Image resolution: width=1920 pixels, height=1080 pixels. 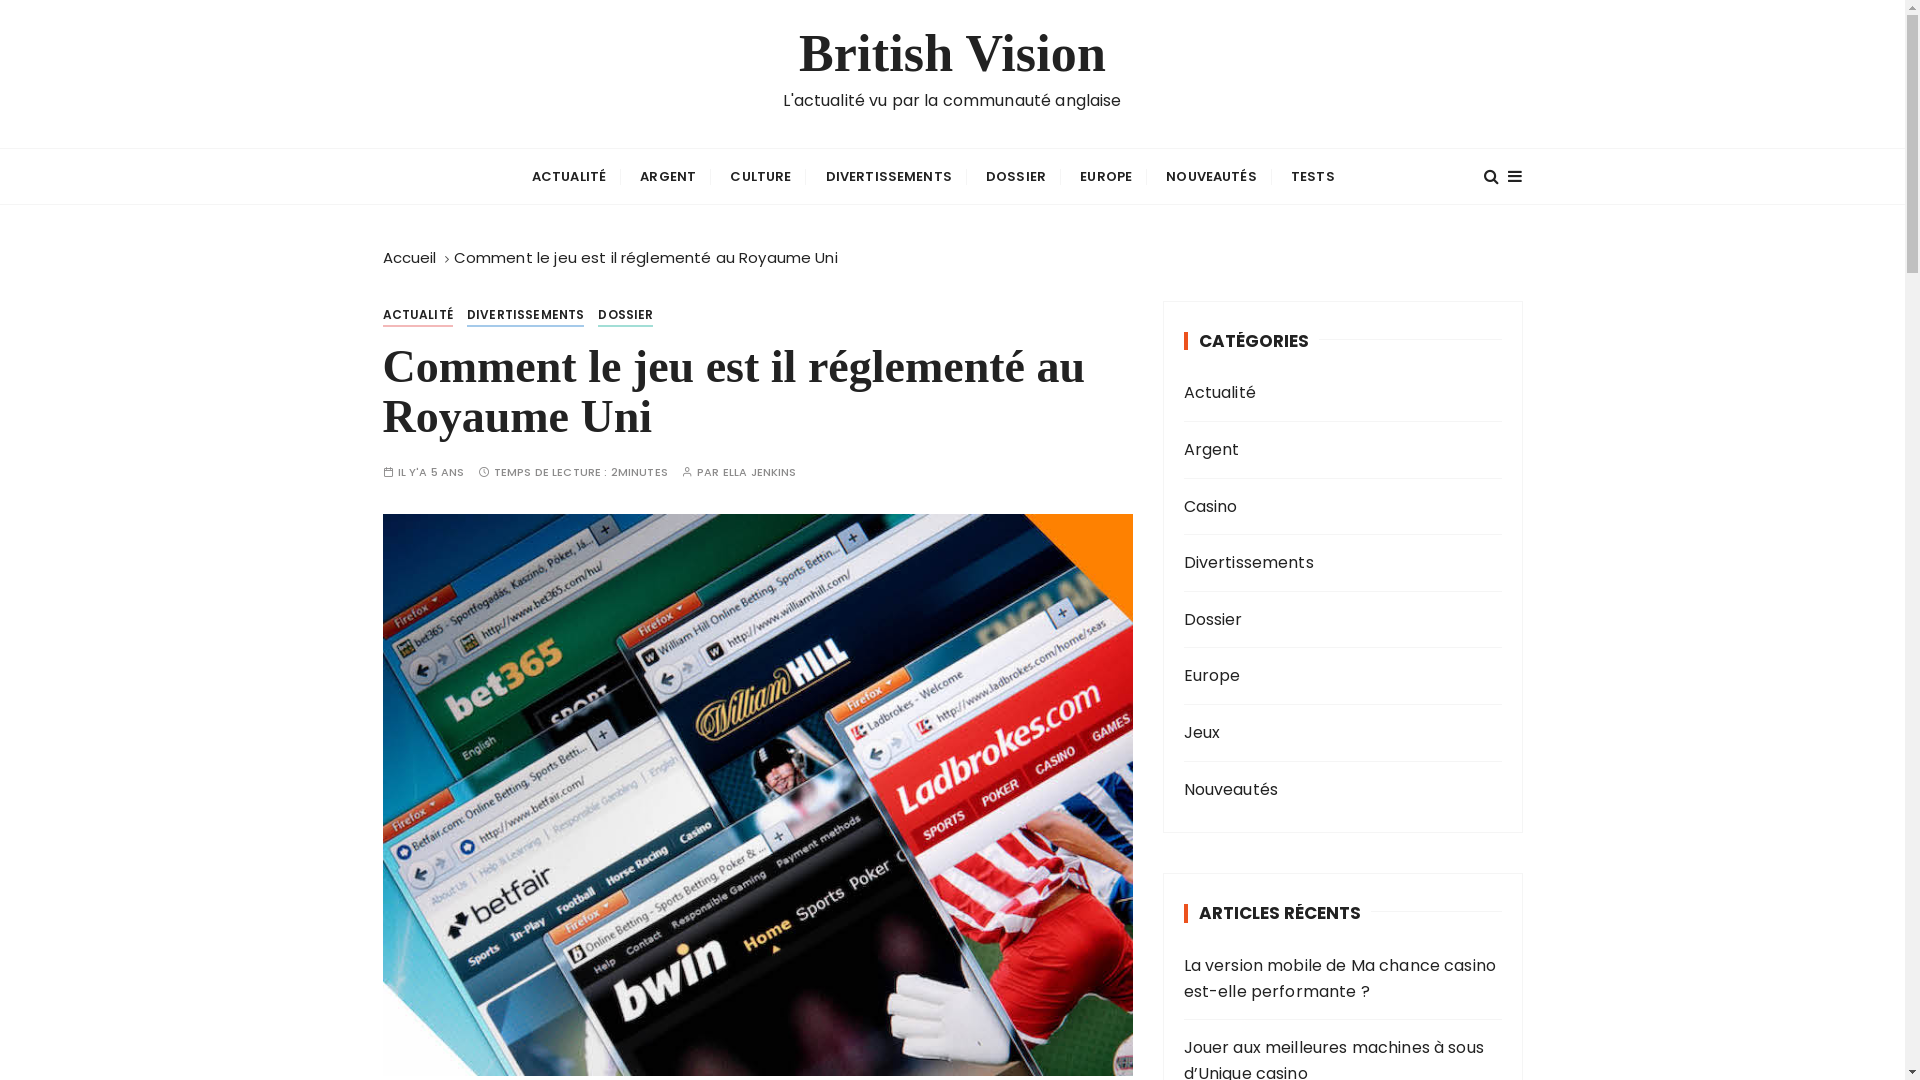 I want to click on DOSSIER, so click(x=626, y=315).